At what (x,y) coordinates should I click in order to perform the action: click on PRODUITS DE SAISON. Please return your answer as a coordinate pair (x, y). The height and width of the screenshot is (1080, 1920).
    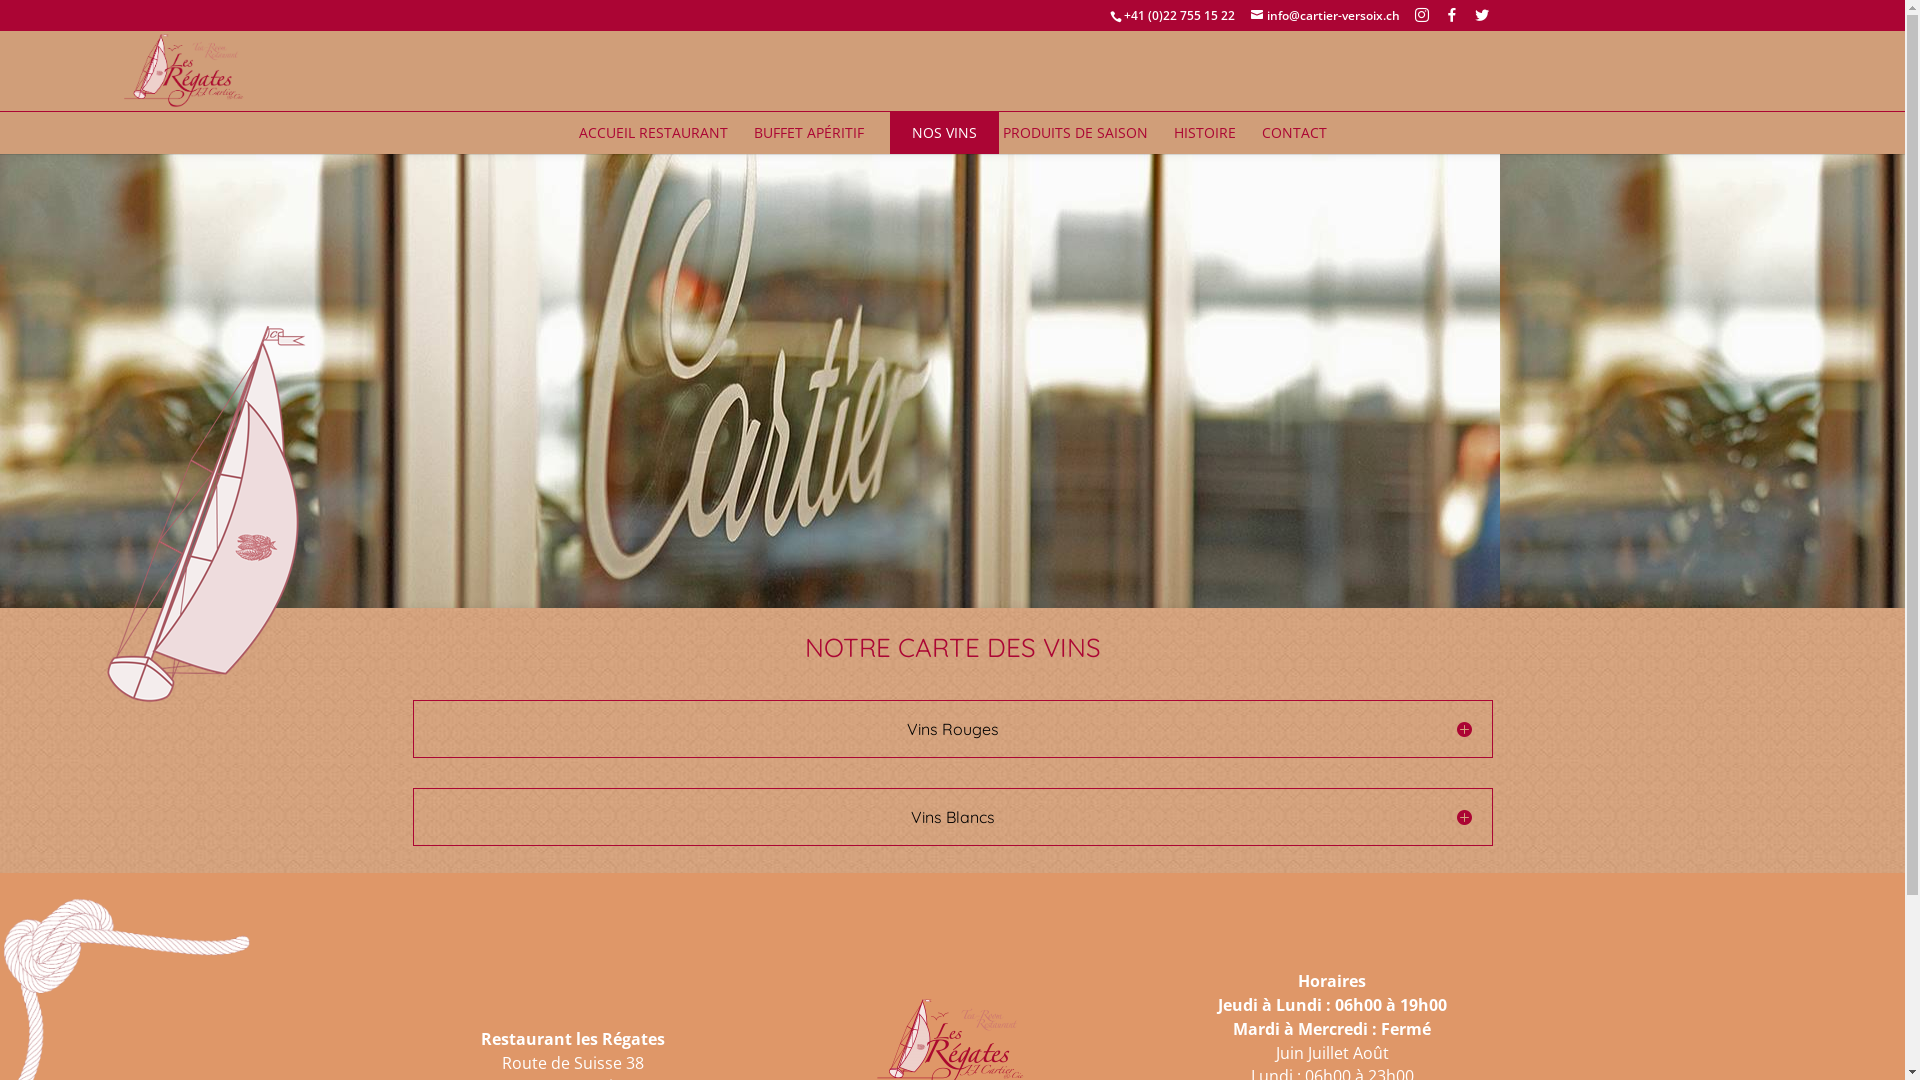
    Looking at the image, I should click on (1074, 133).